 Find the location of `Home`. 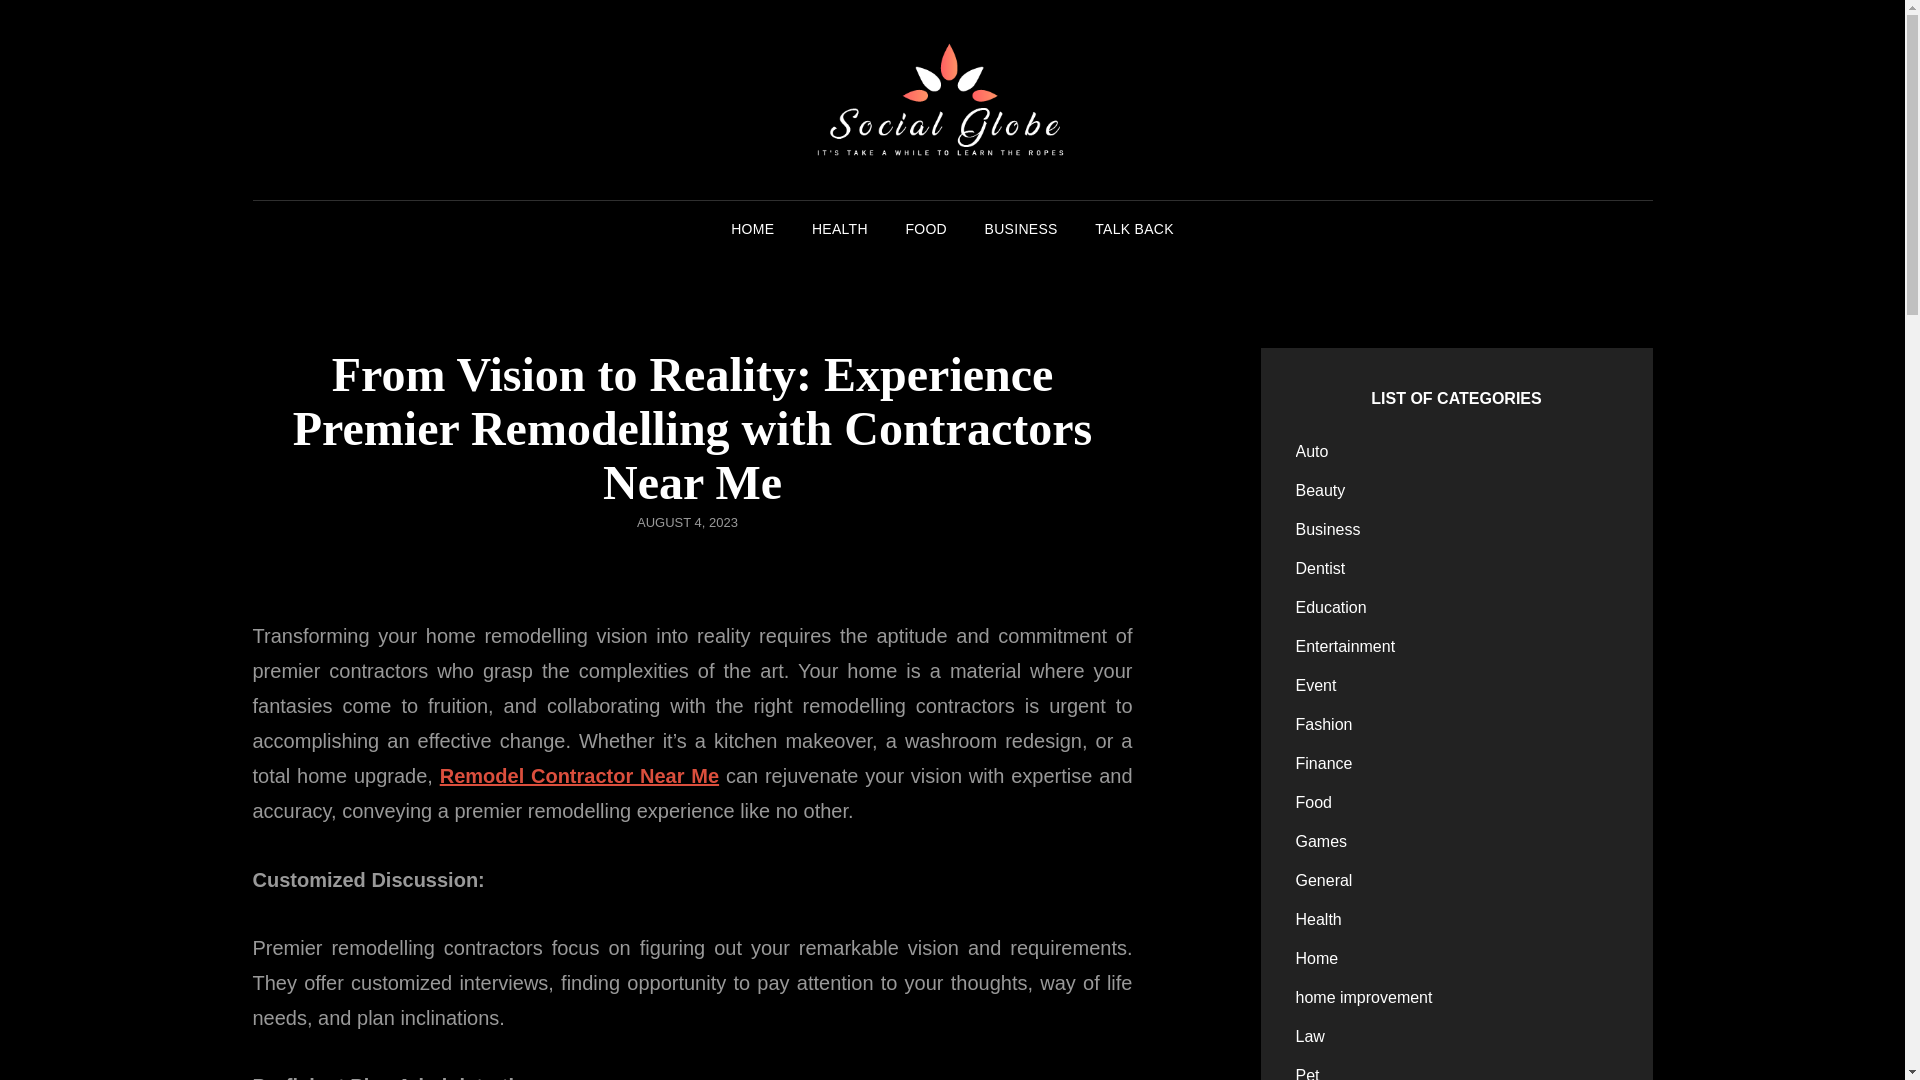

Home is located at coordinates (1317, 958).